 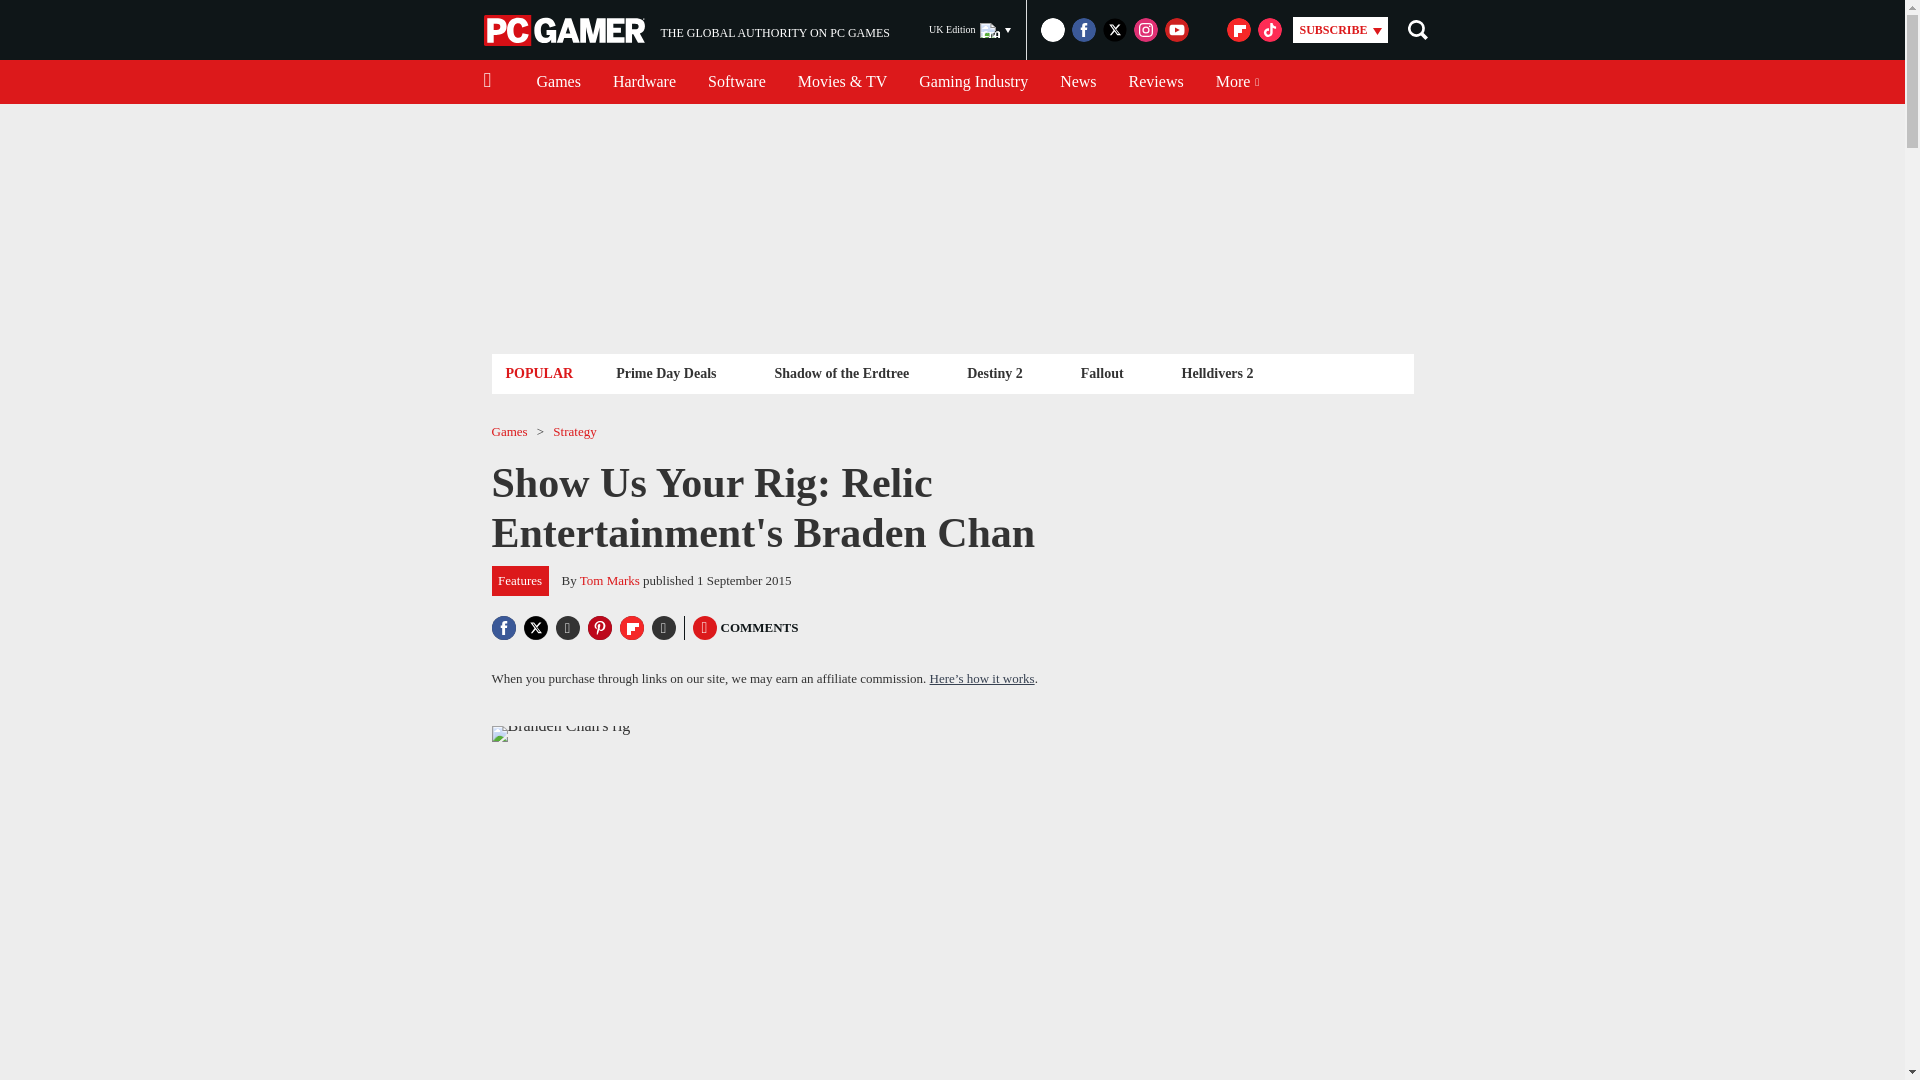 I want to click on Reviews, so click(x=1156, y=82).